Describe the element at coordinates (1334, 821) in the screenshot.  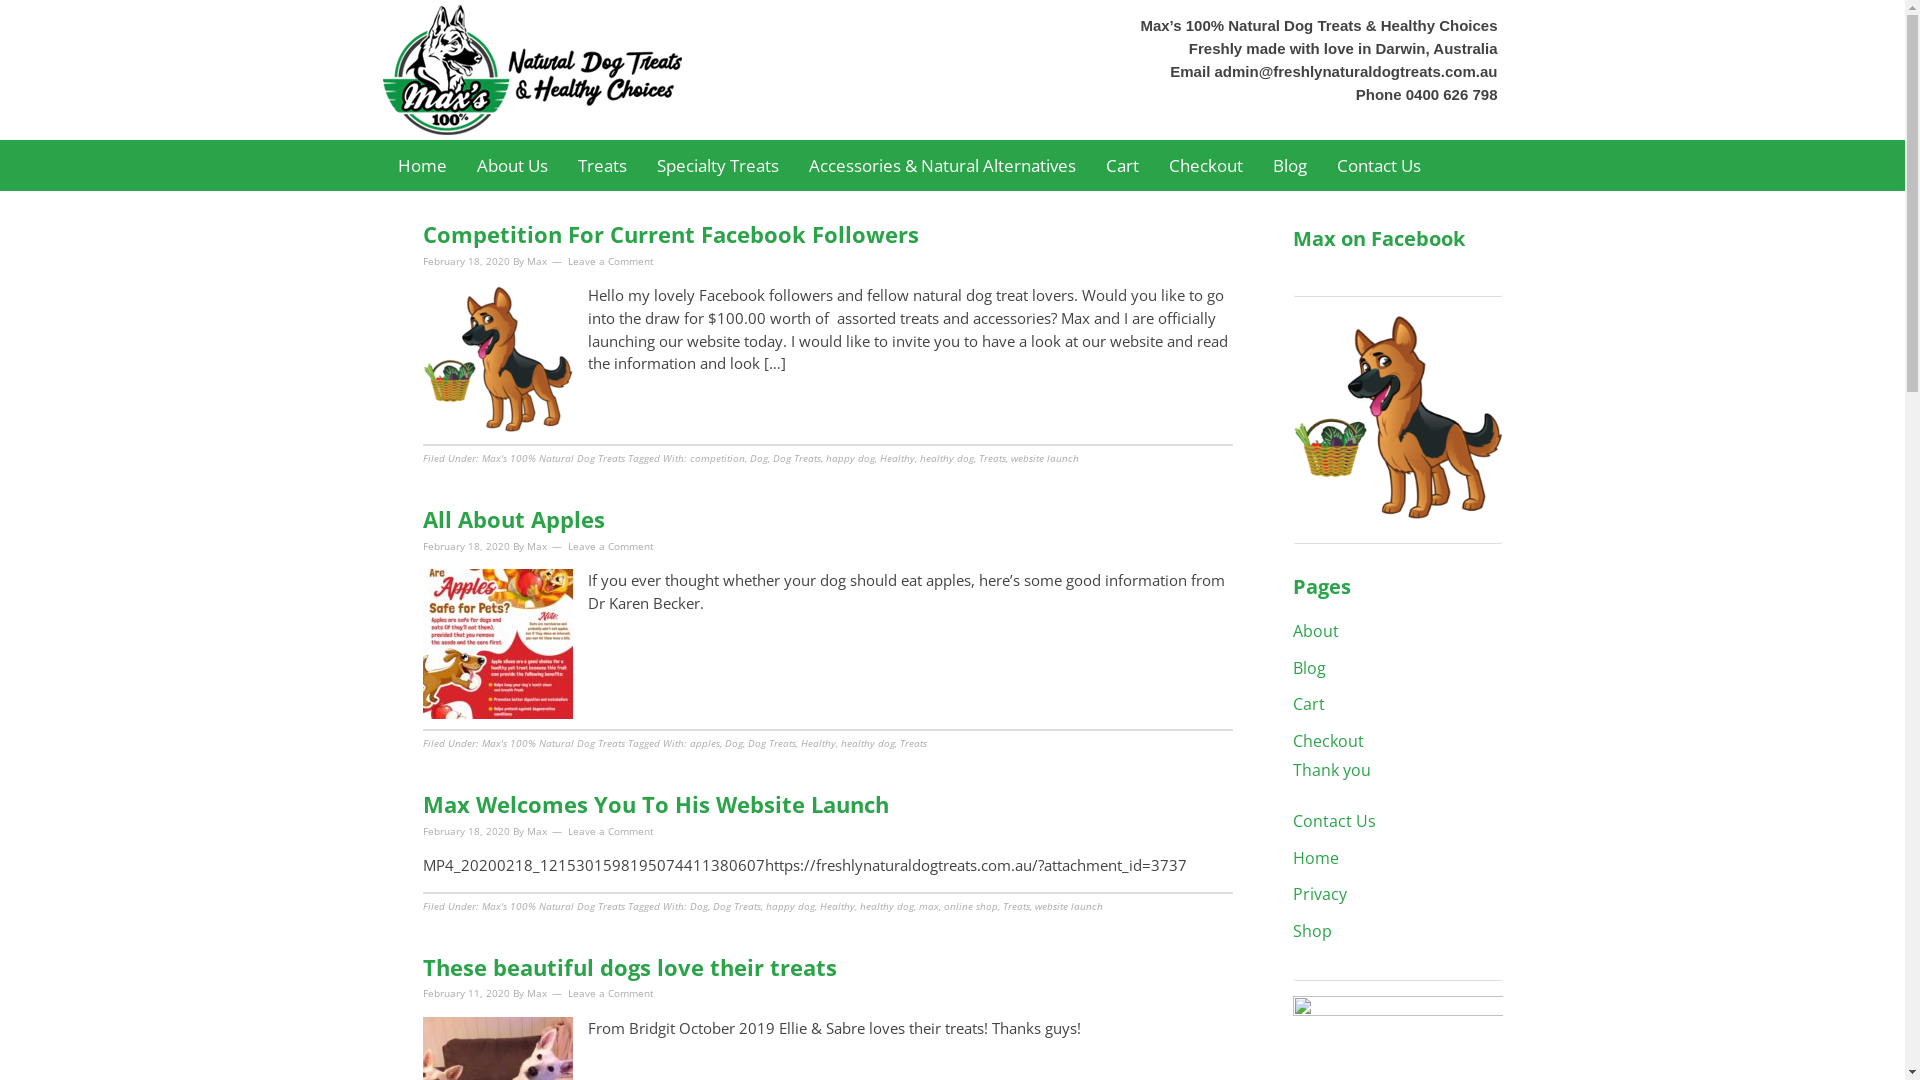
I see `Contact Us` at that location.